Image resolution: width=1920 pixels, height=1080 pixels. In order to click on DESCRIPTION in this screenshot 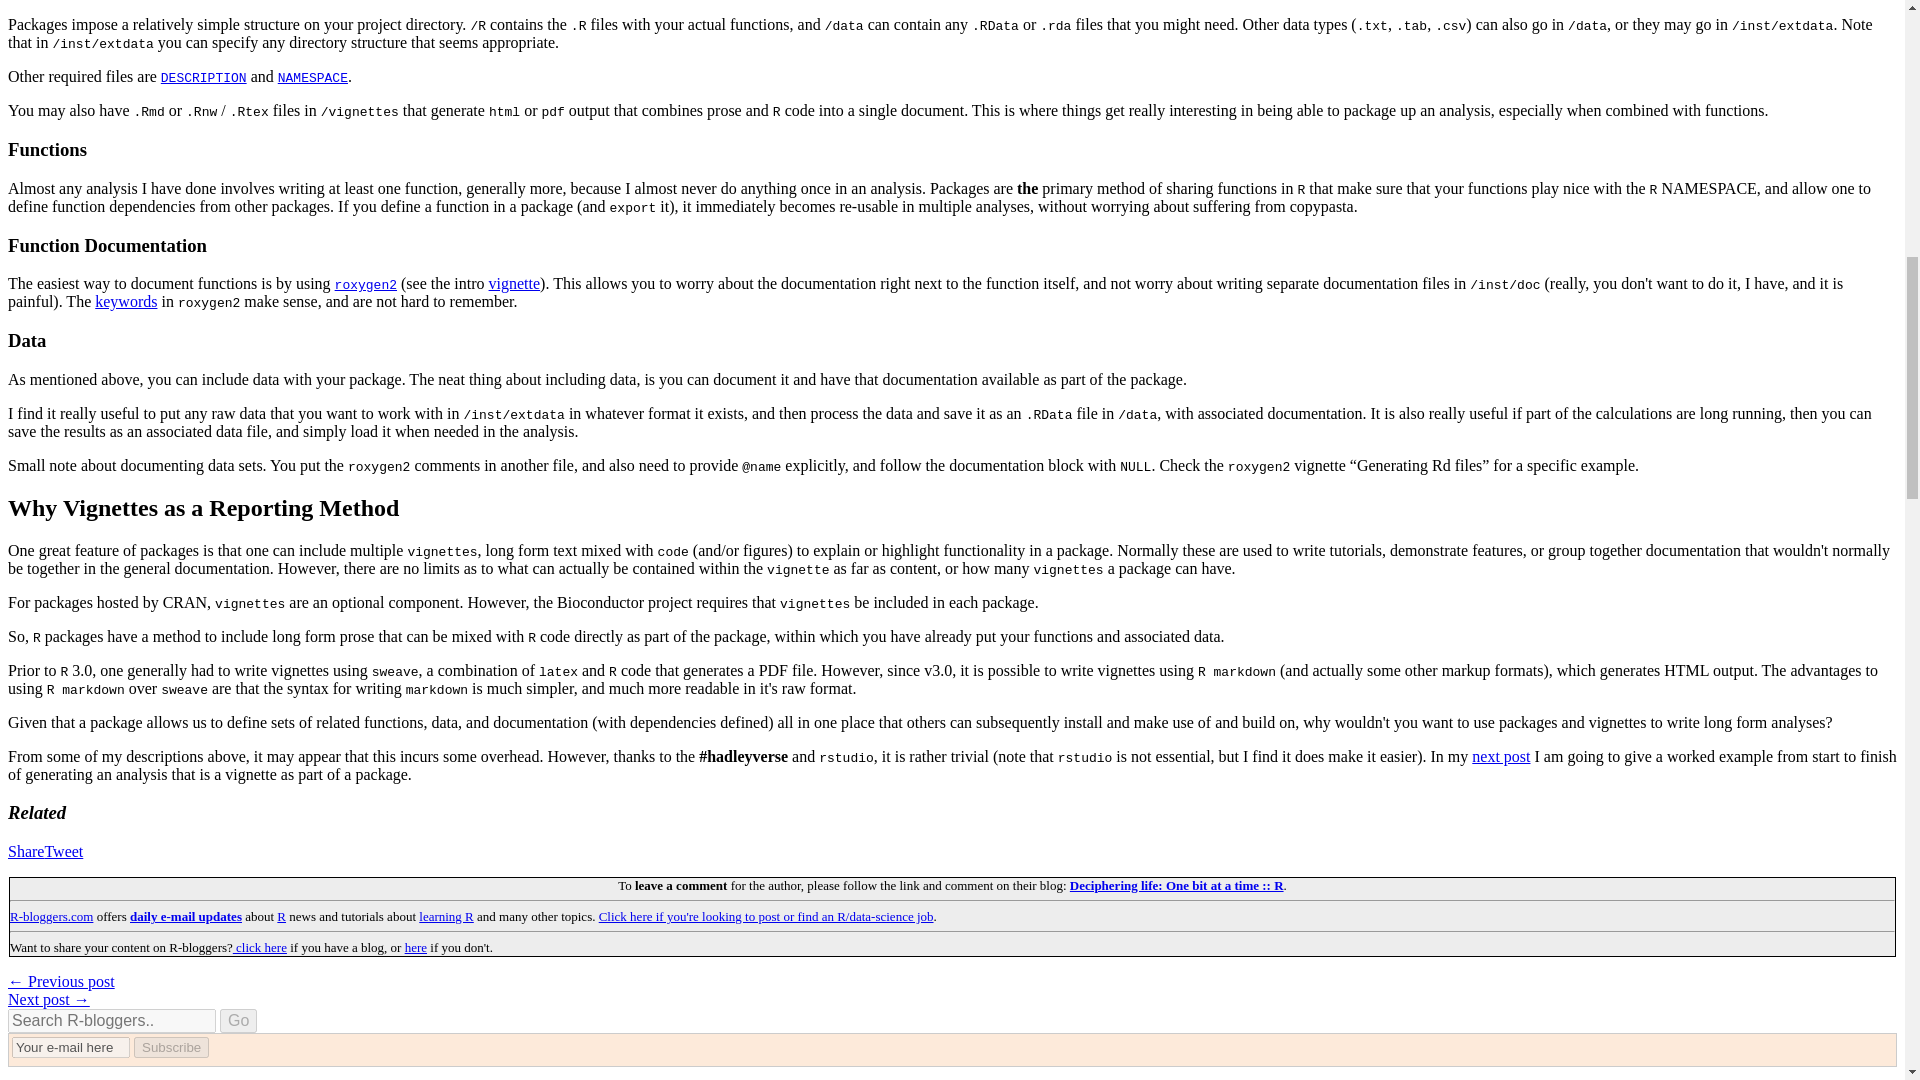, I will do `click(204, 76)`.